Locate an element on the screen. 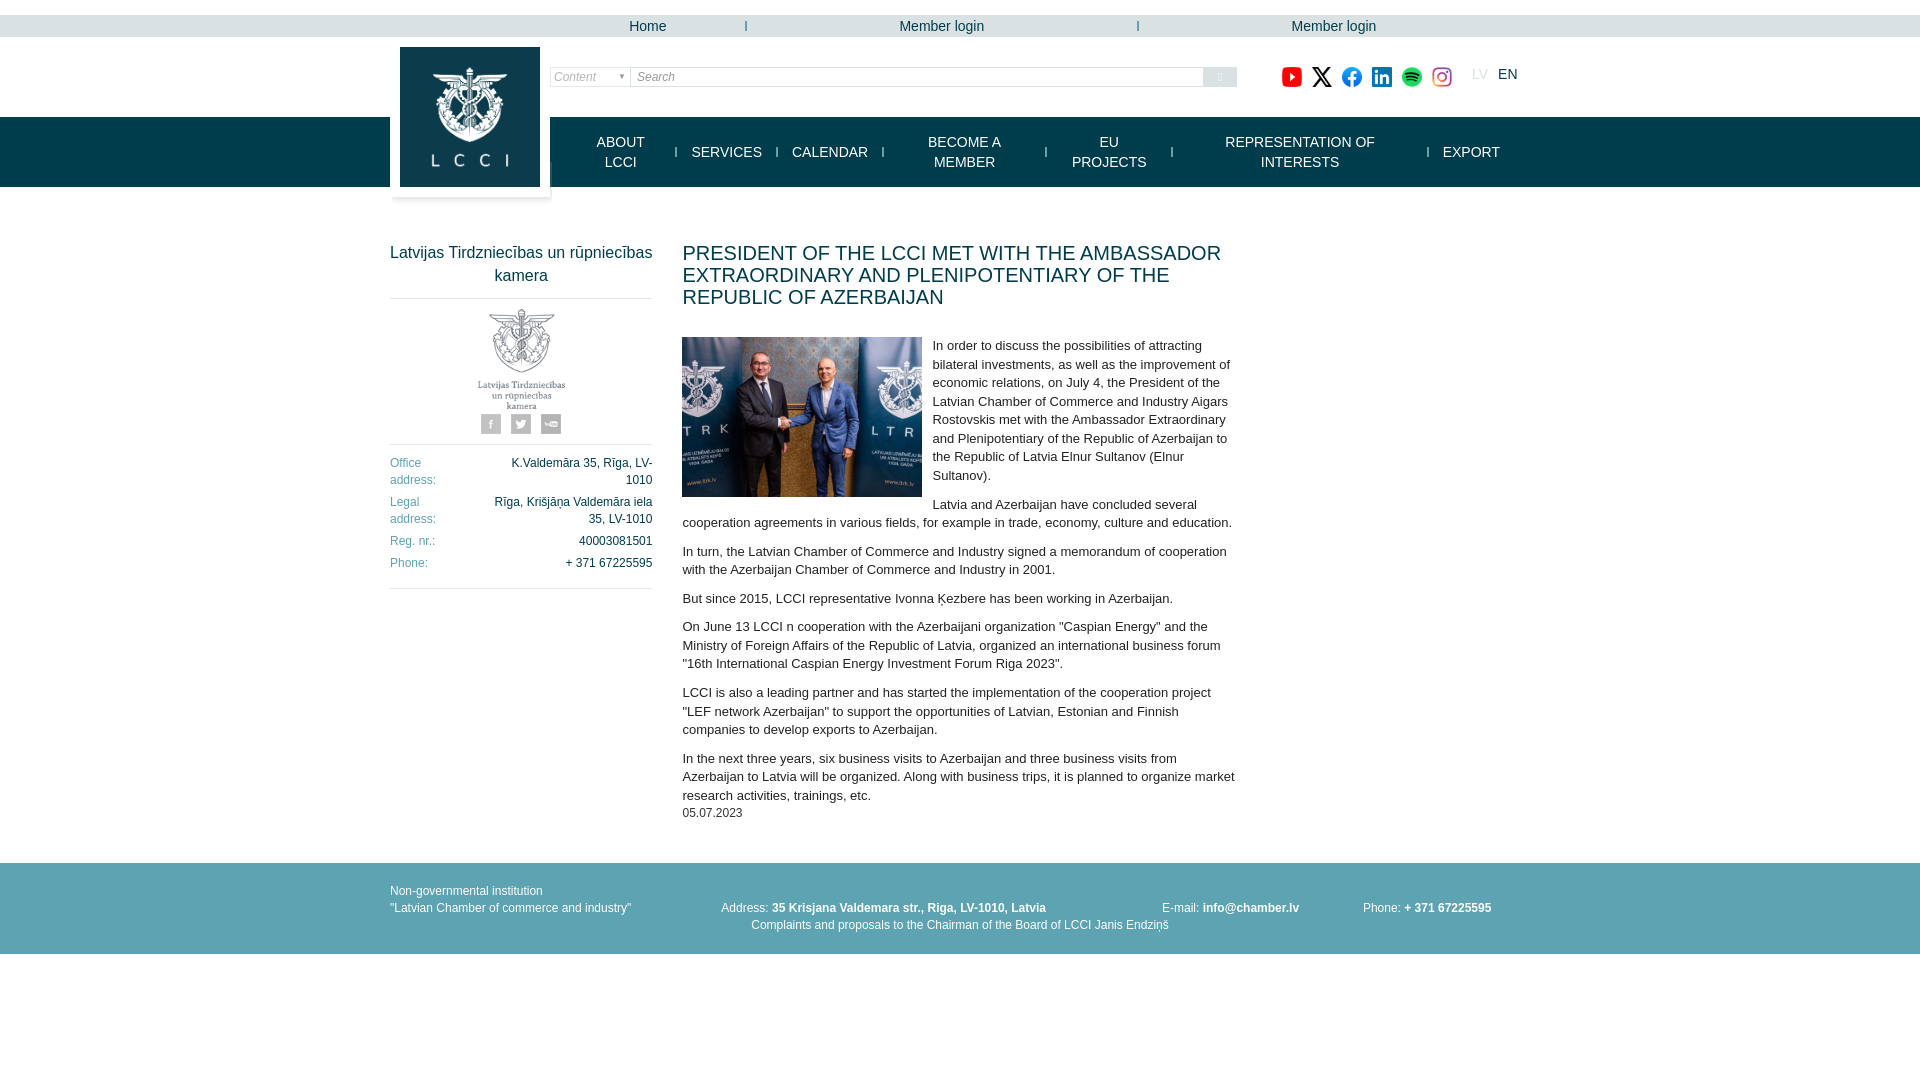 The height and width of the screenshot is (1080, 1920). EU PROJECTS is located at coordinates (1110, 151).